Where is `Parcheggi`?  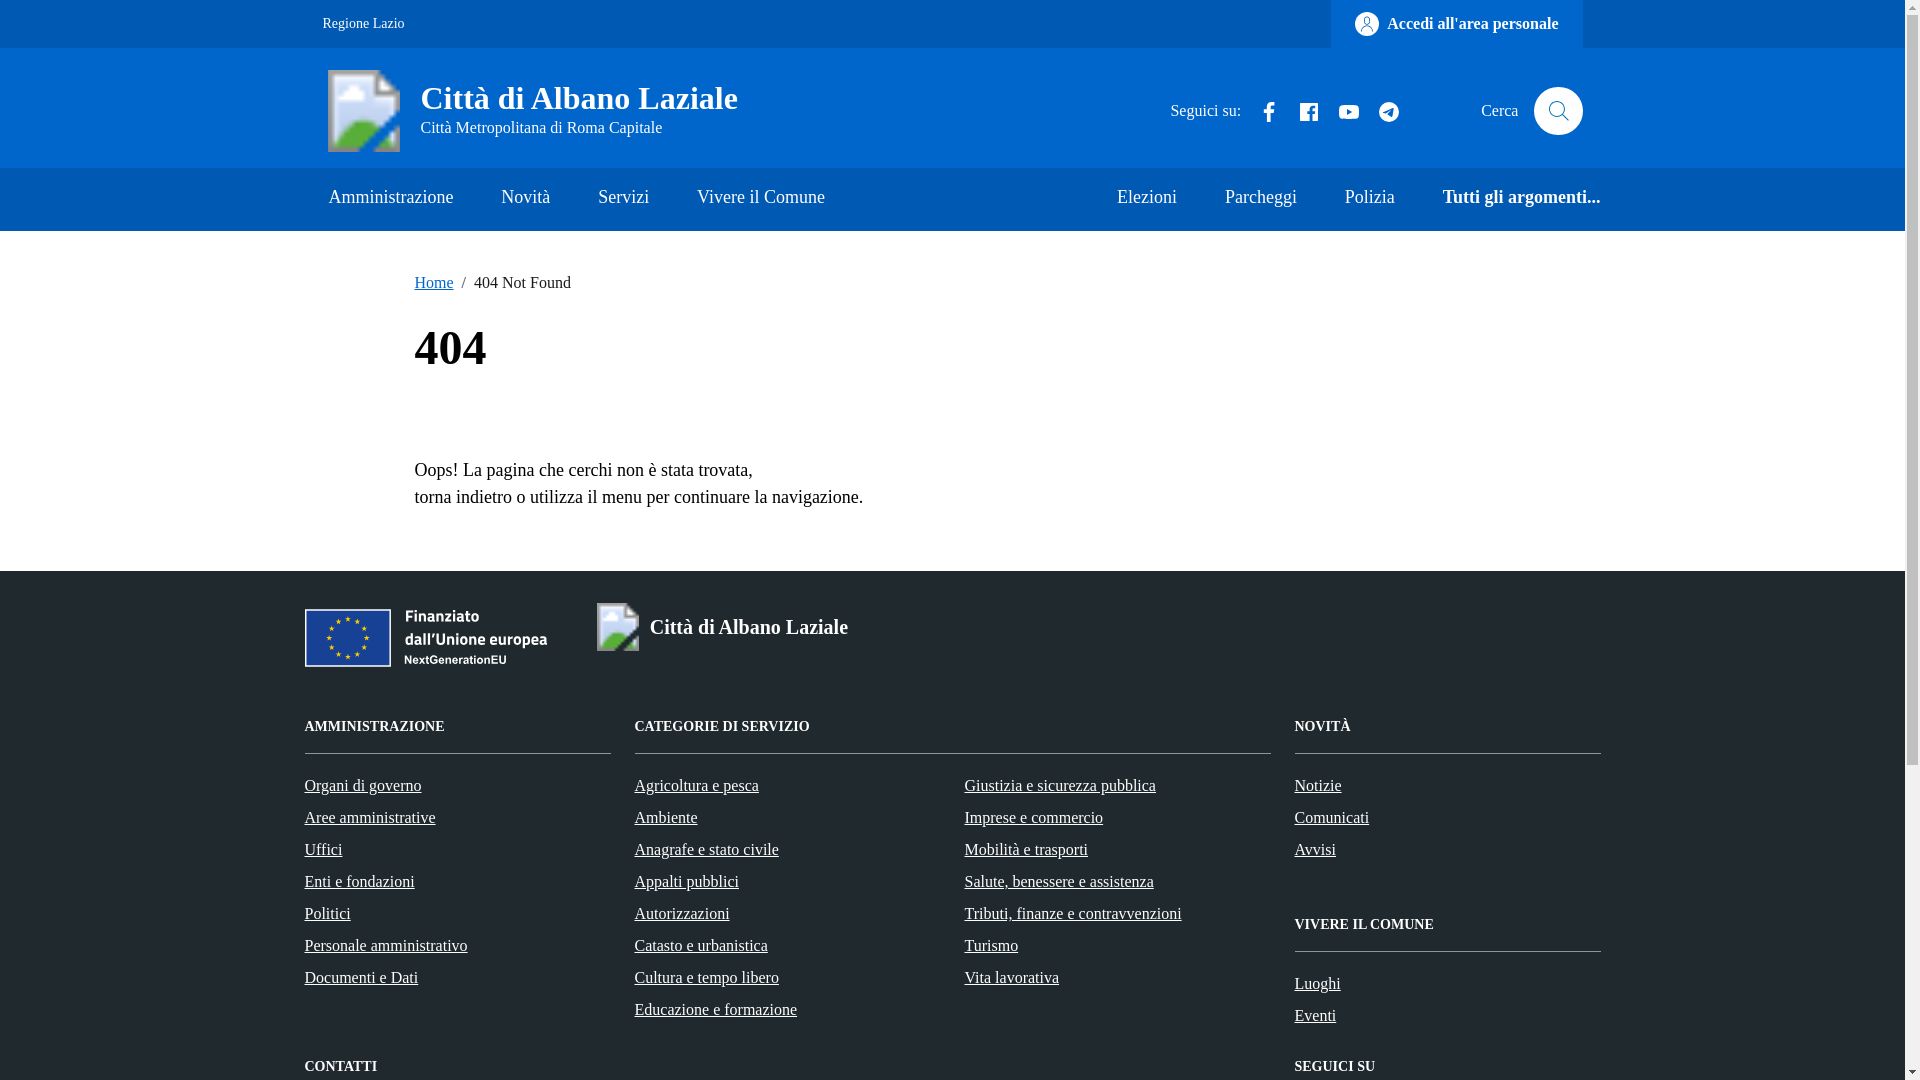
Parcheggi is located at coordinates (1260, 200).